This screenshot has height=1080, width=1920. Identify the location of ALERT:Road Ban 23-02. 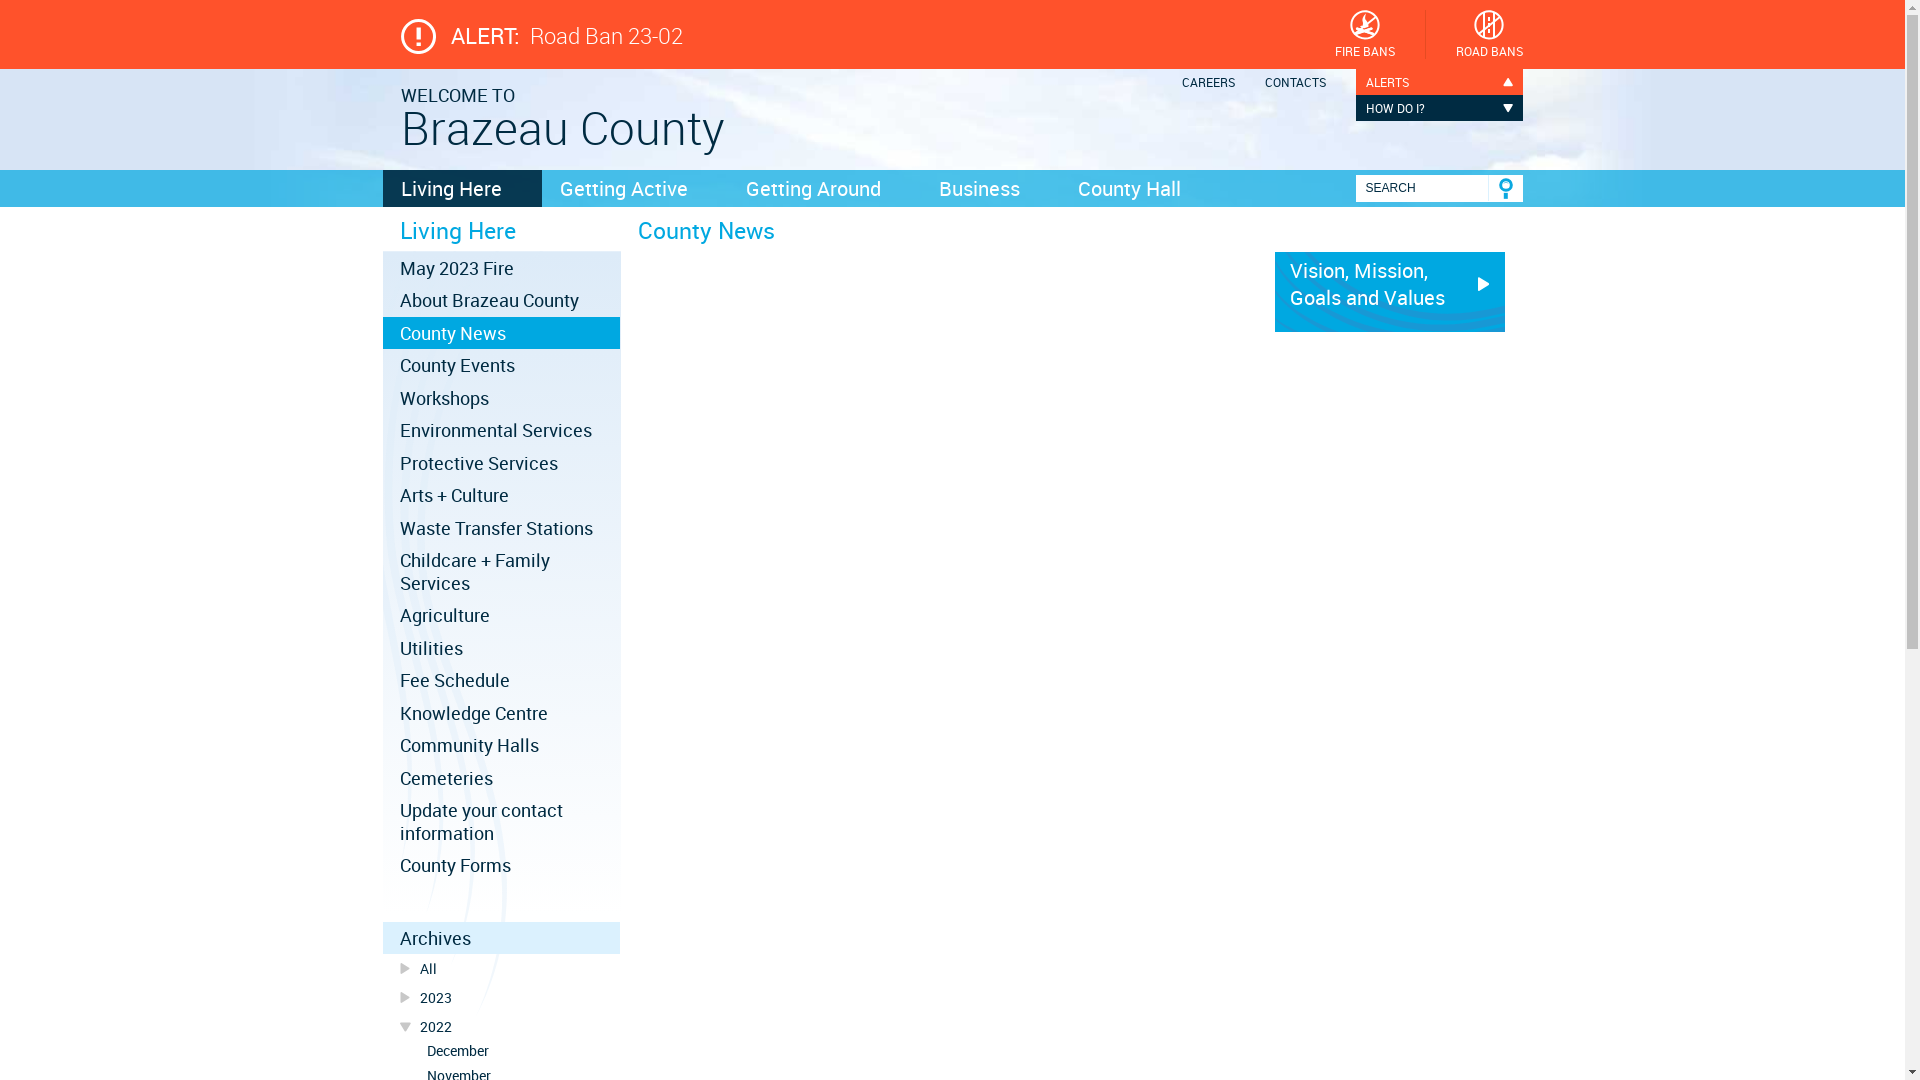
(779, 36).